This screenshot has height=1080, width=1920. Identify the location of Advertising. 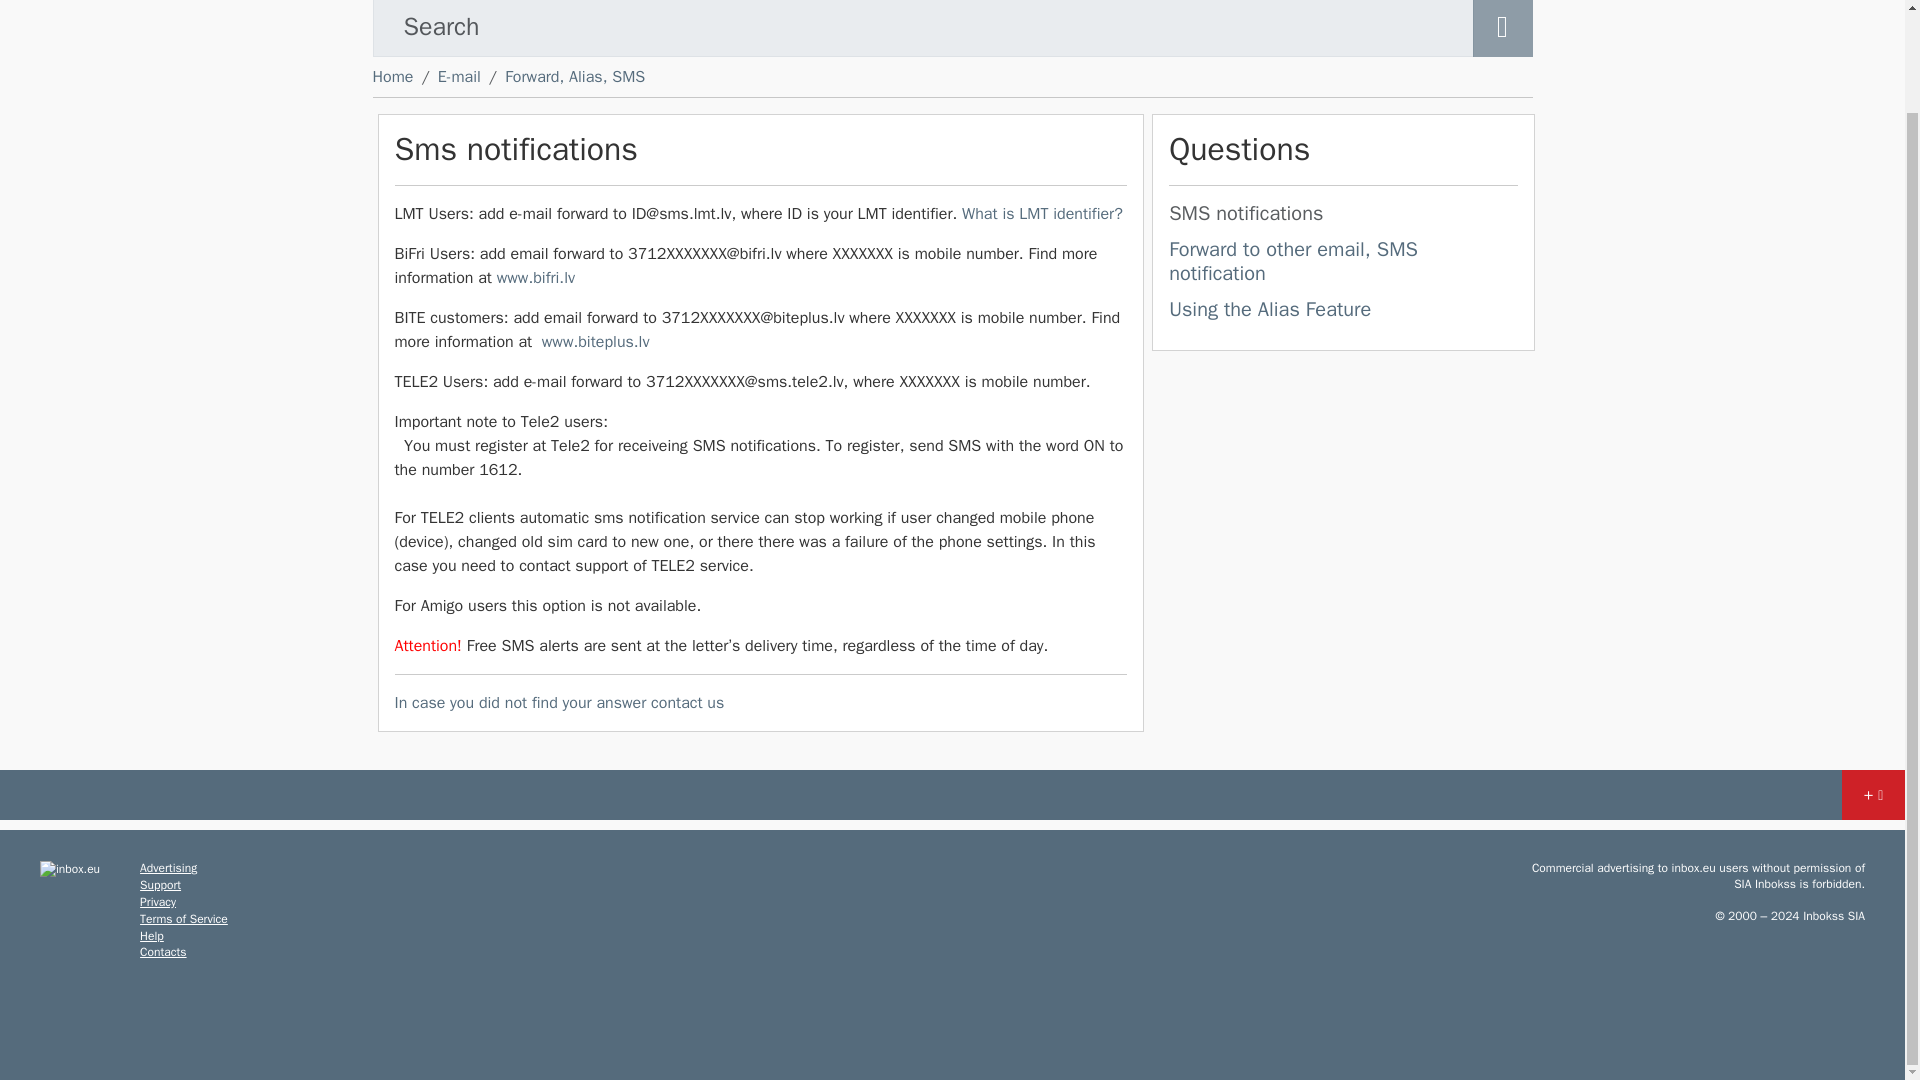
(168, 867).